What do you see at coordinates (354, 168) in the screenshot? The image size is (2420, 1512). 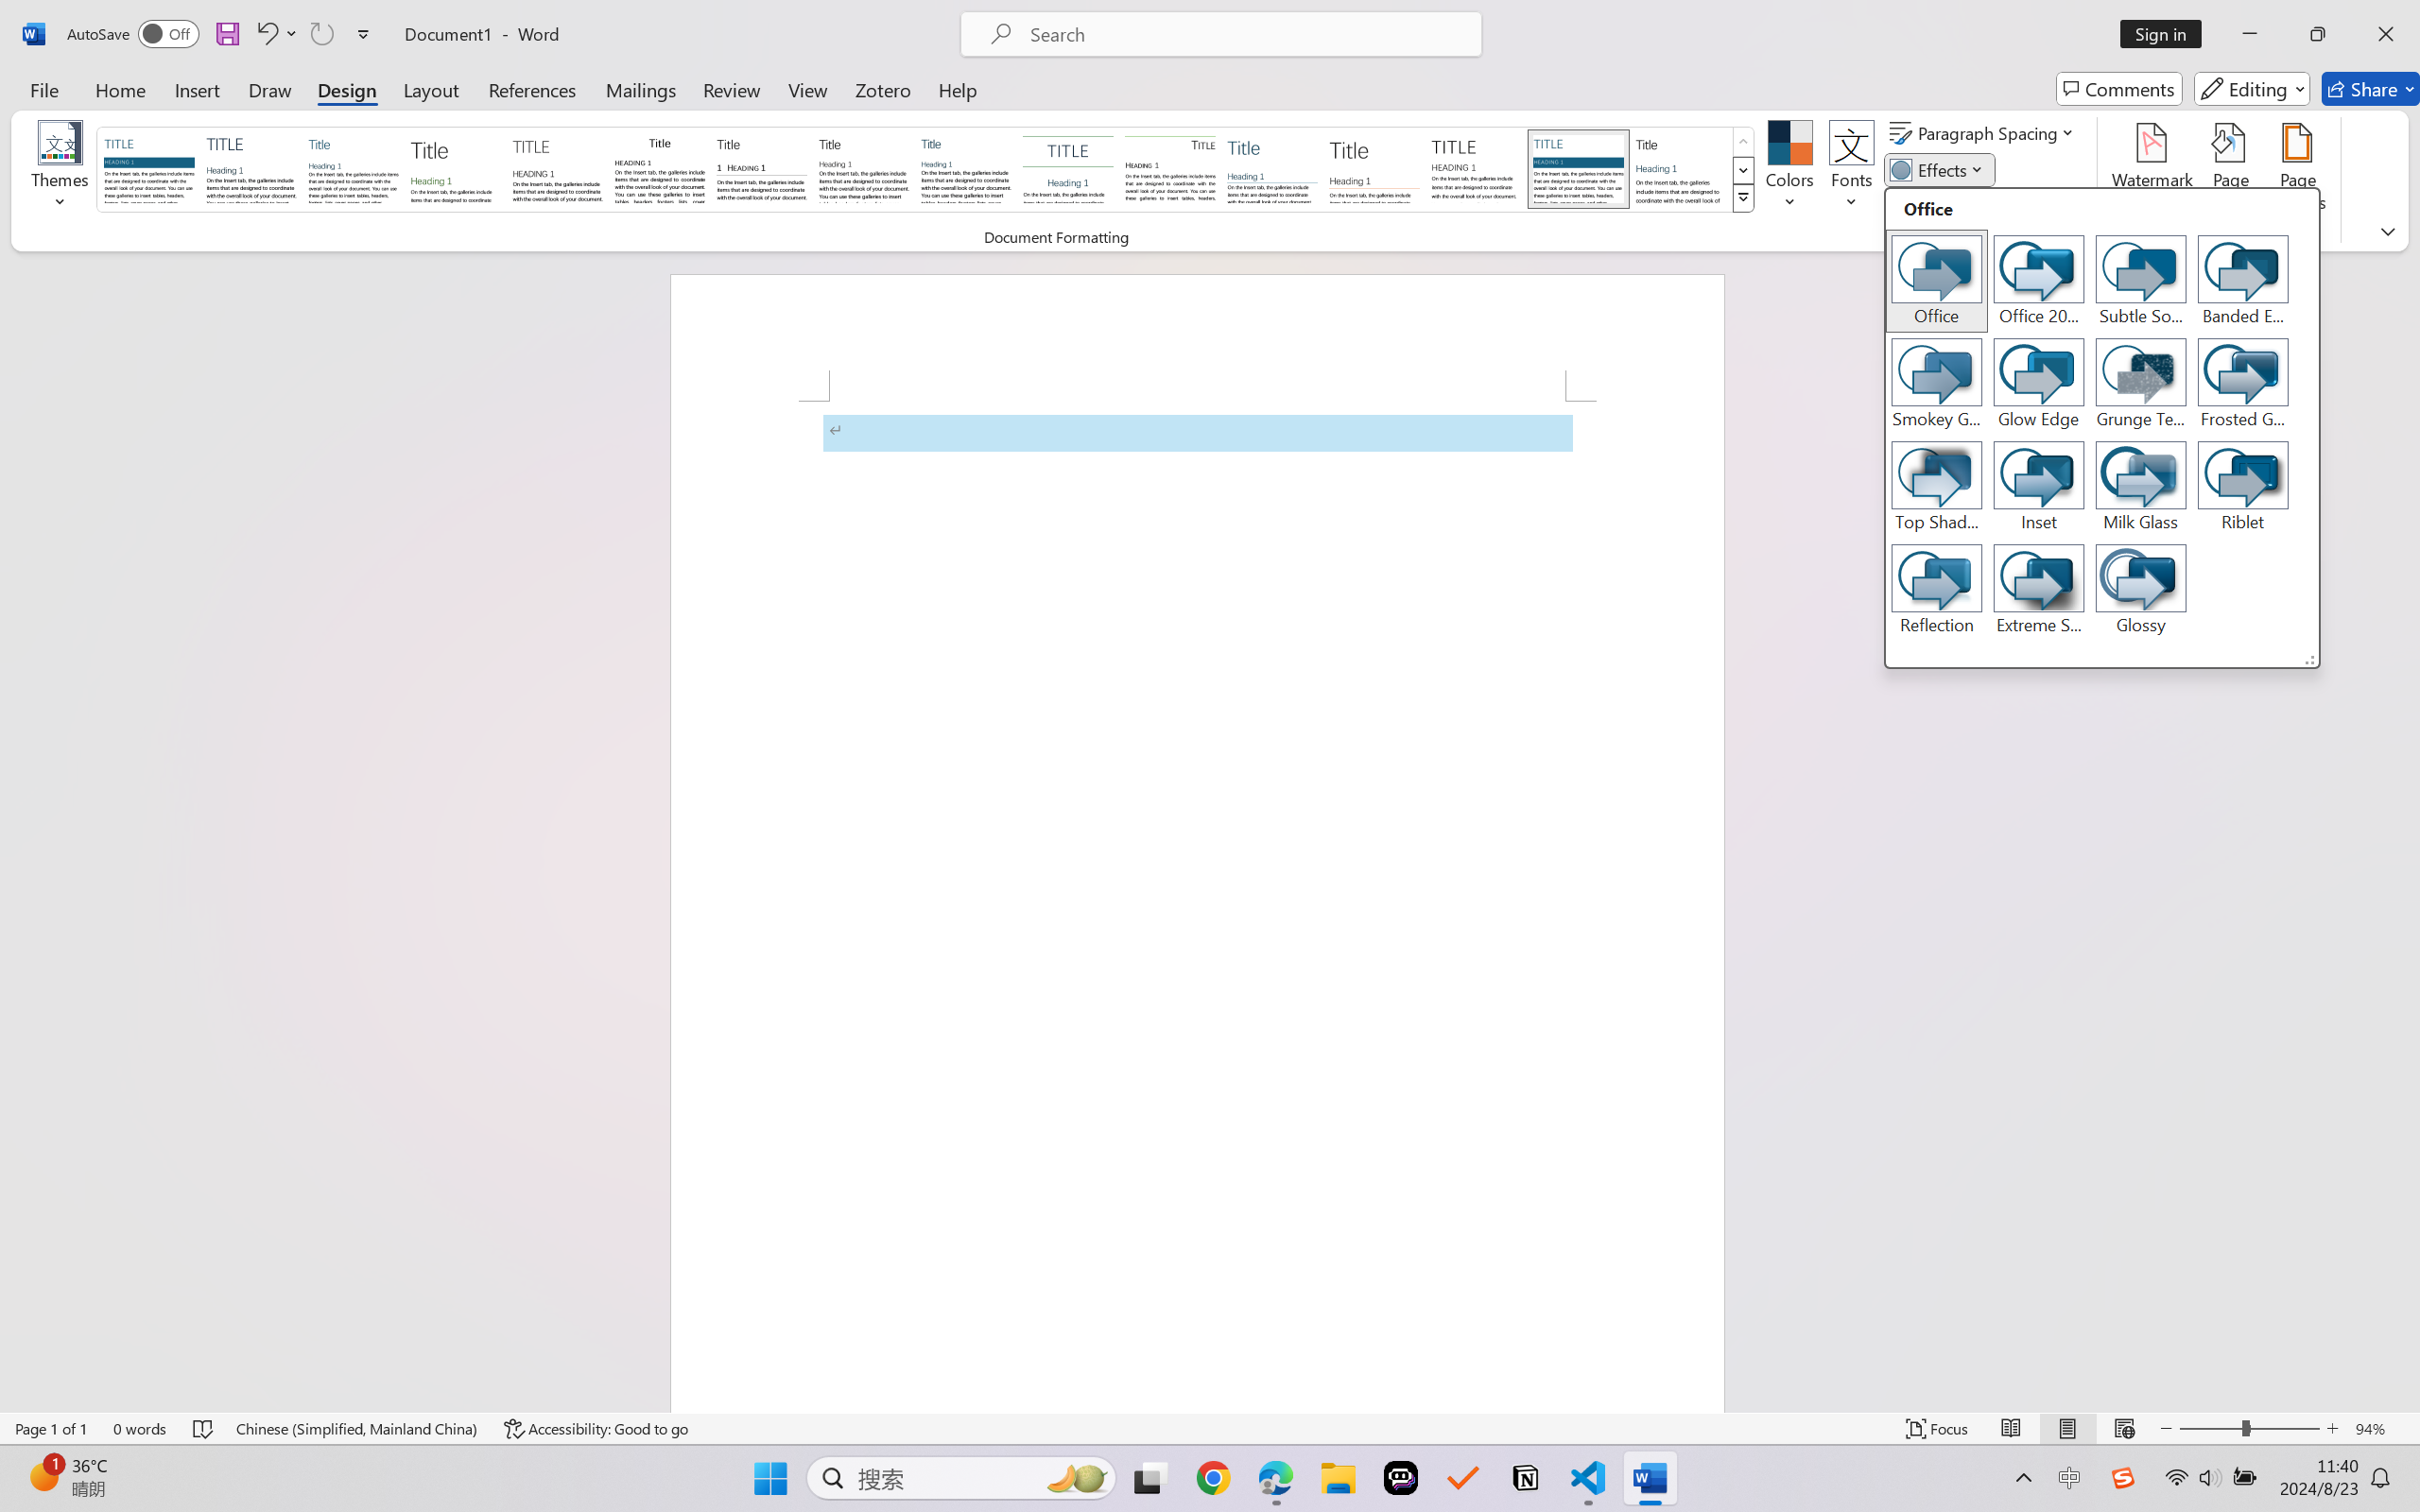 I see `Basic (Simple)` at bounding box center [354, 168].